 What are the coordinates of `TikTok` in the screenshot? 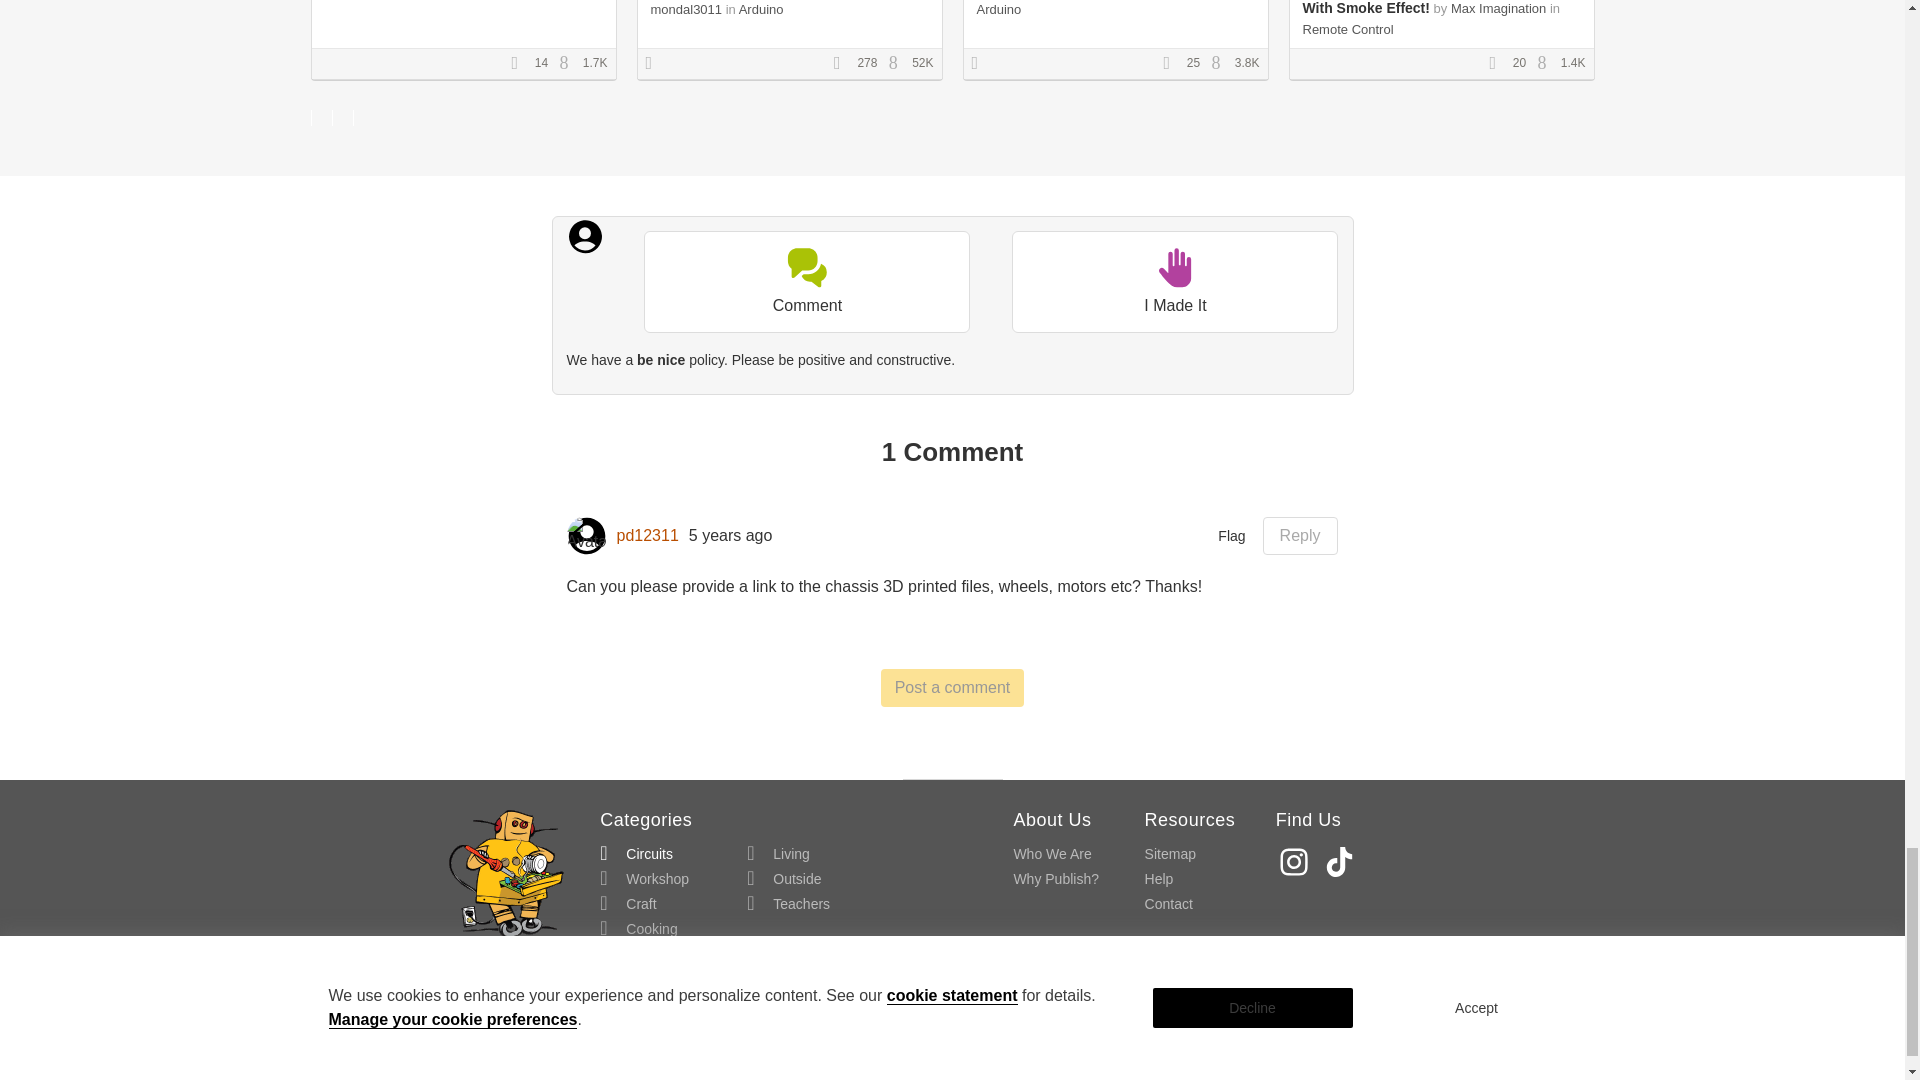 It's located at (1342, 862).